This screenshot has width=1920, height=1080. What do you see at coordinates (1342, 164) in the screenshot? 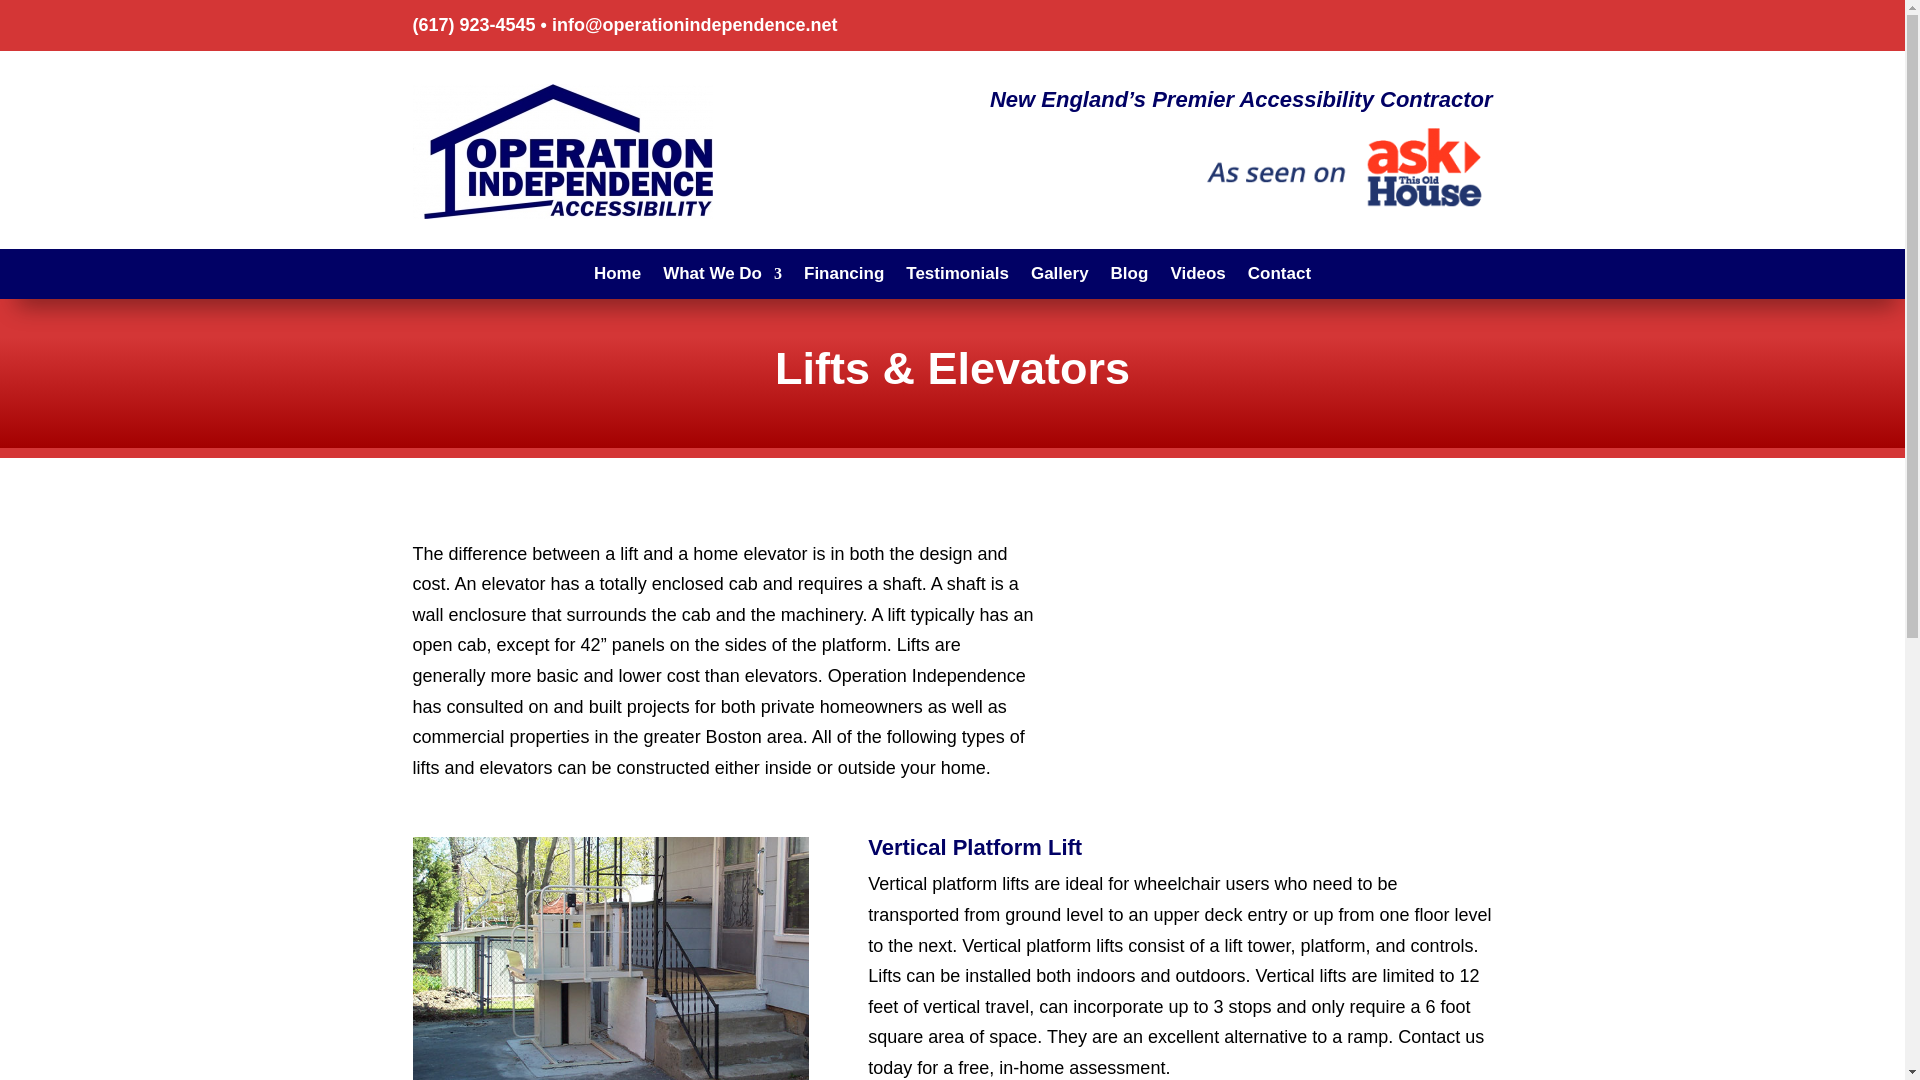
I see `old-house` at bounding box center [1342, 164].